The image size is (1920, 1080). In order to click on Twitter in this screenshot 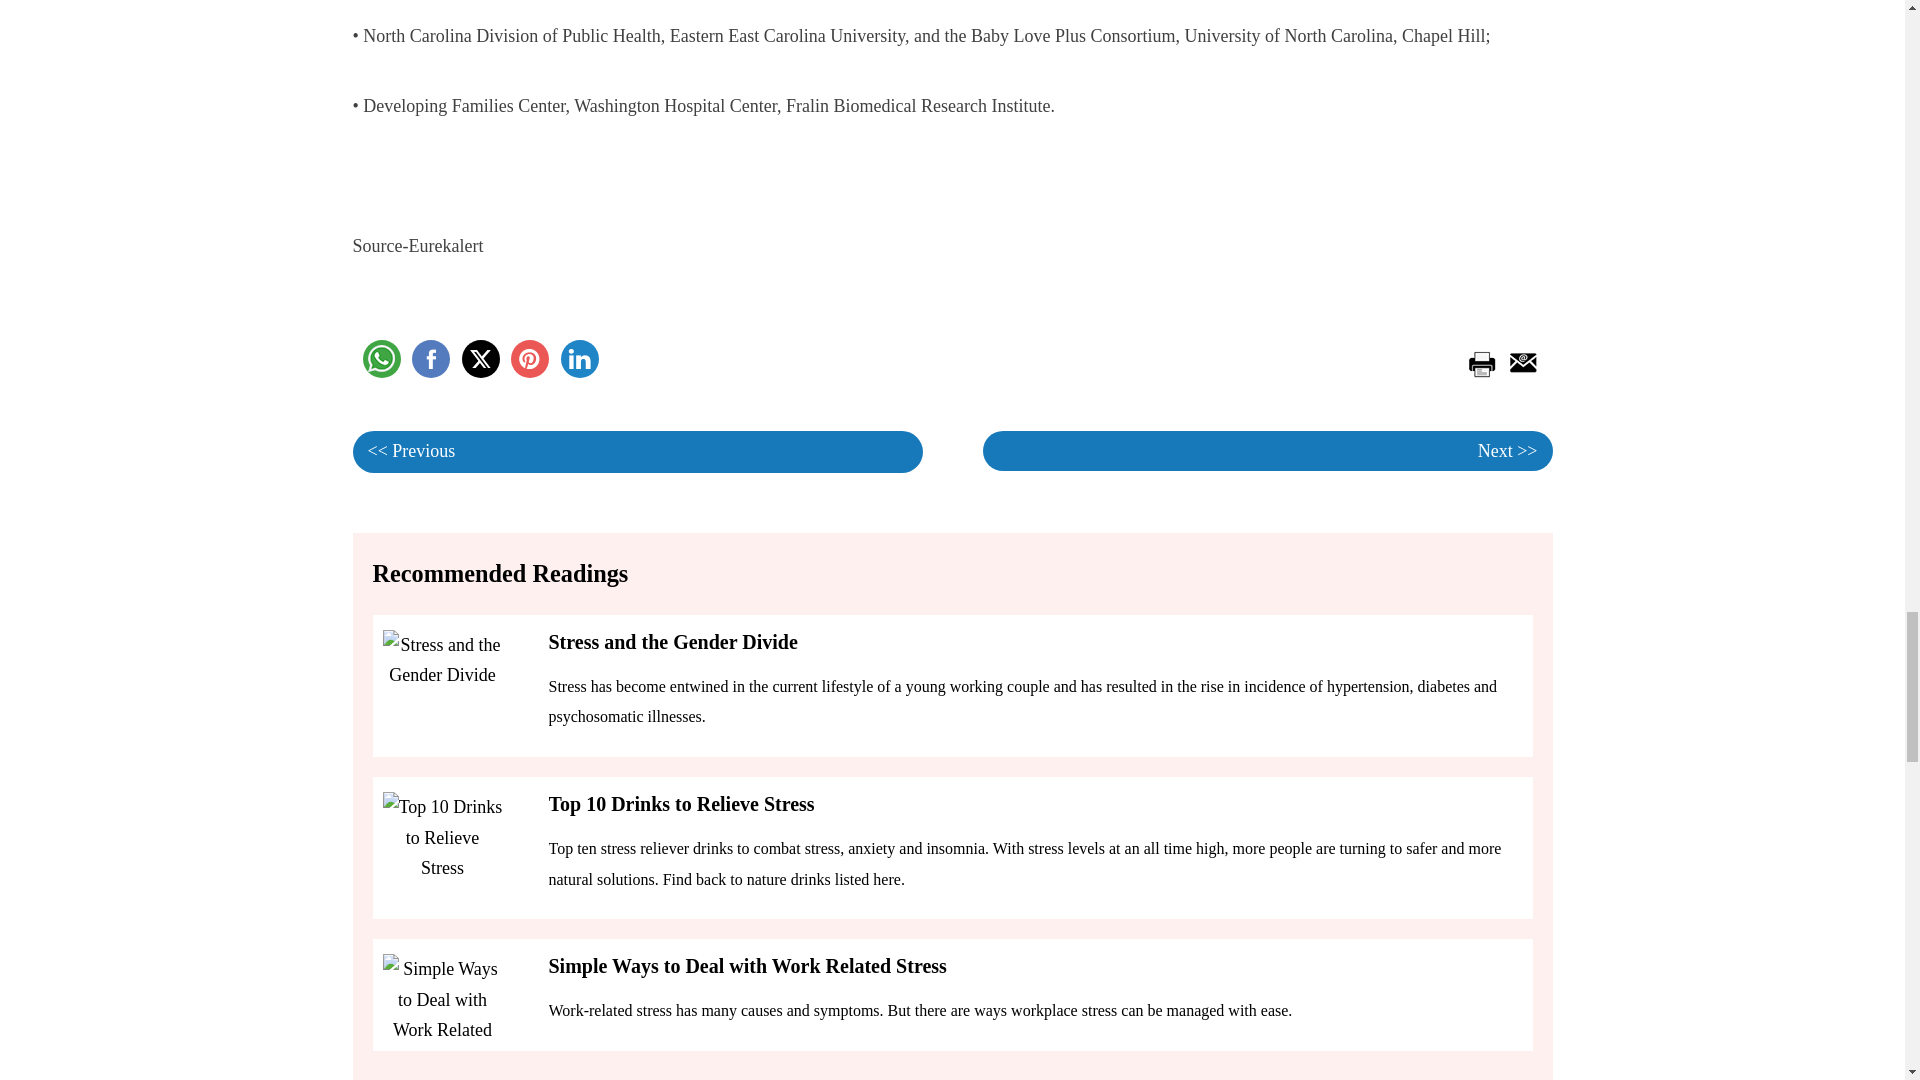, I will do `click(480, 359)`.